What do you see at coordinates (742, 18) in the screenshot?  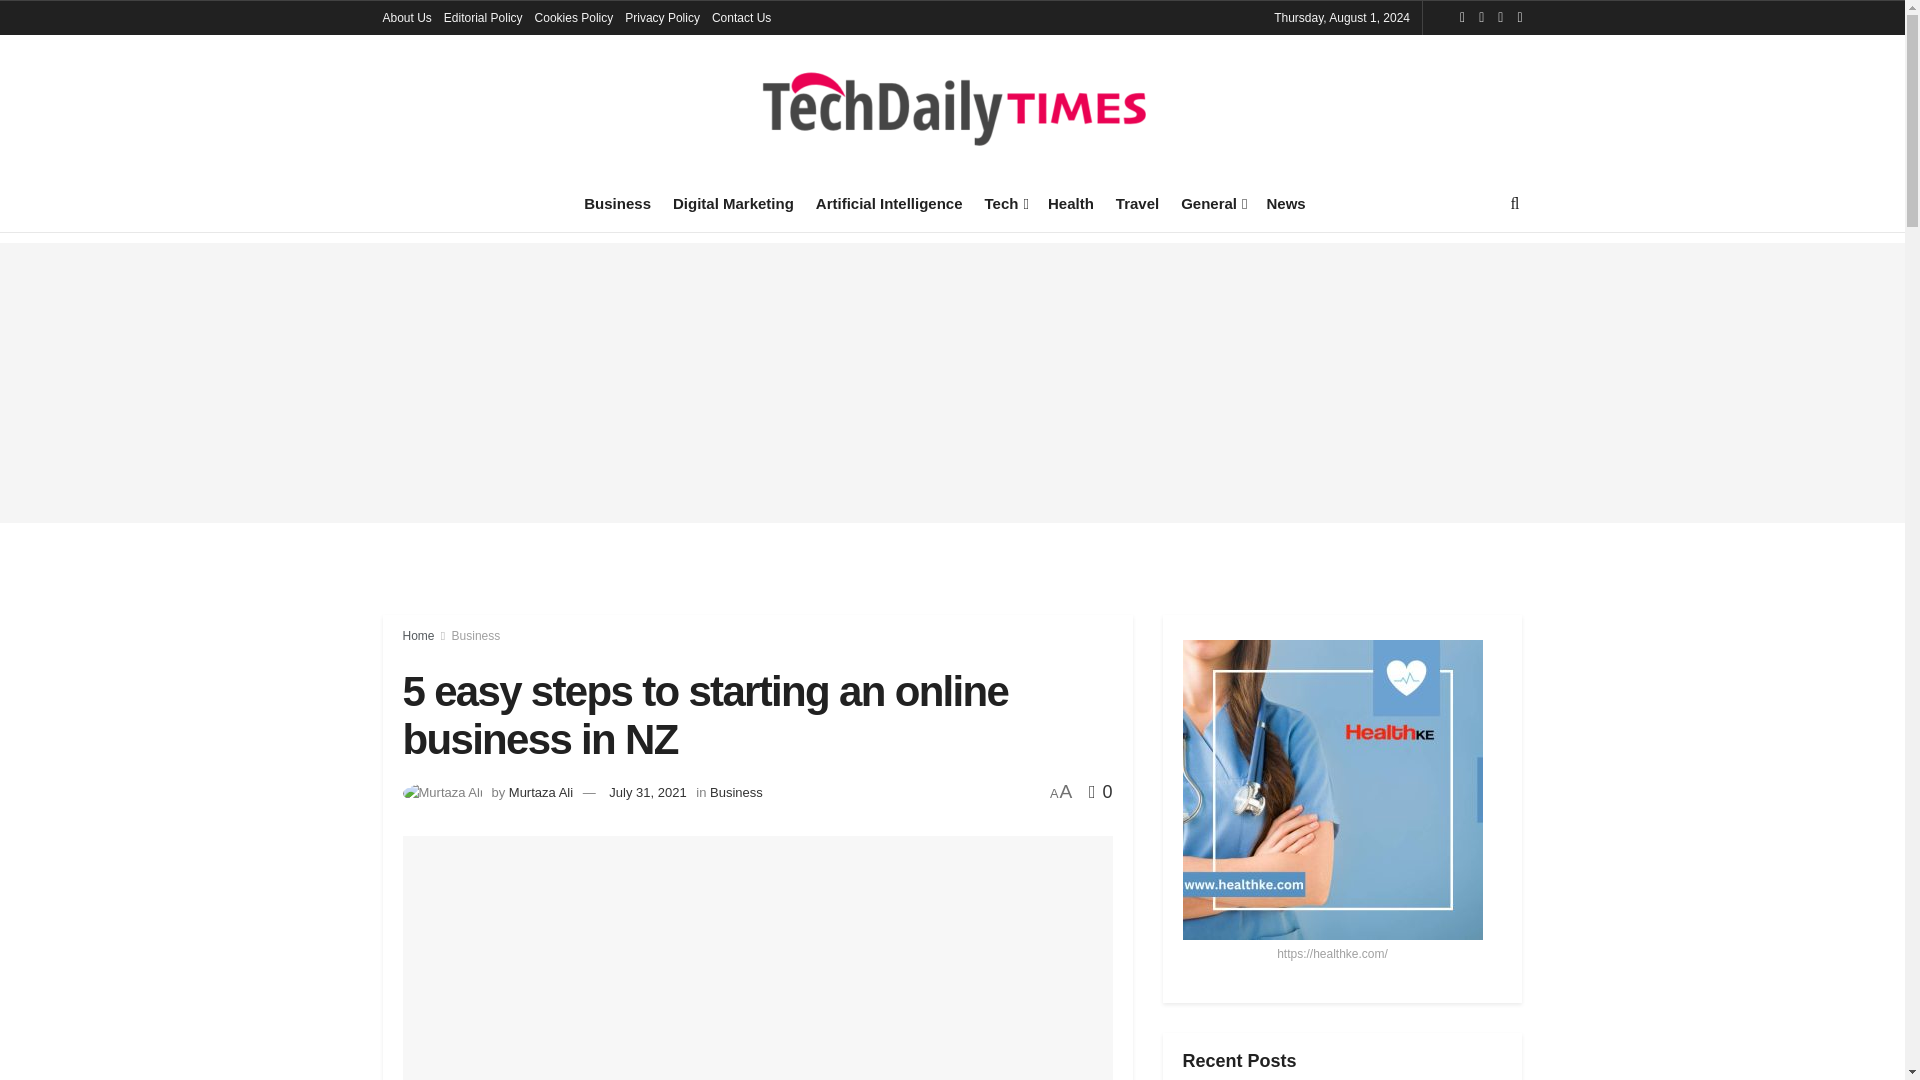 I see `Contact Us` at bounding box center [742, 18].